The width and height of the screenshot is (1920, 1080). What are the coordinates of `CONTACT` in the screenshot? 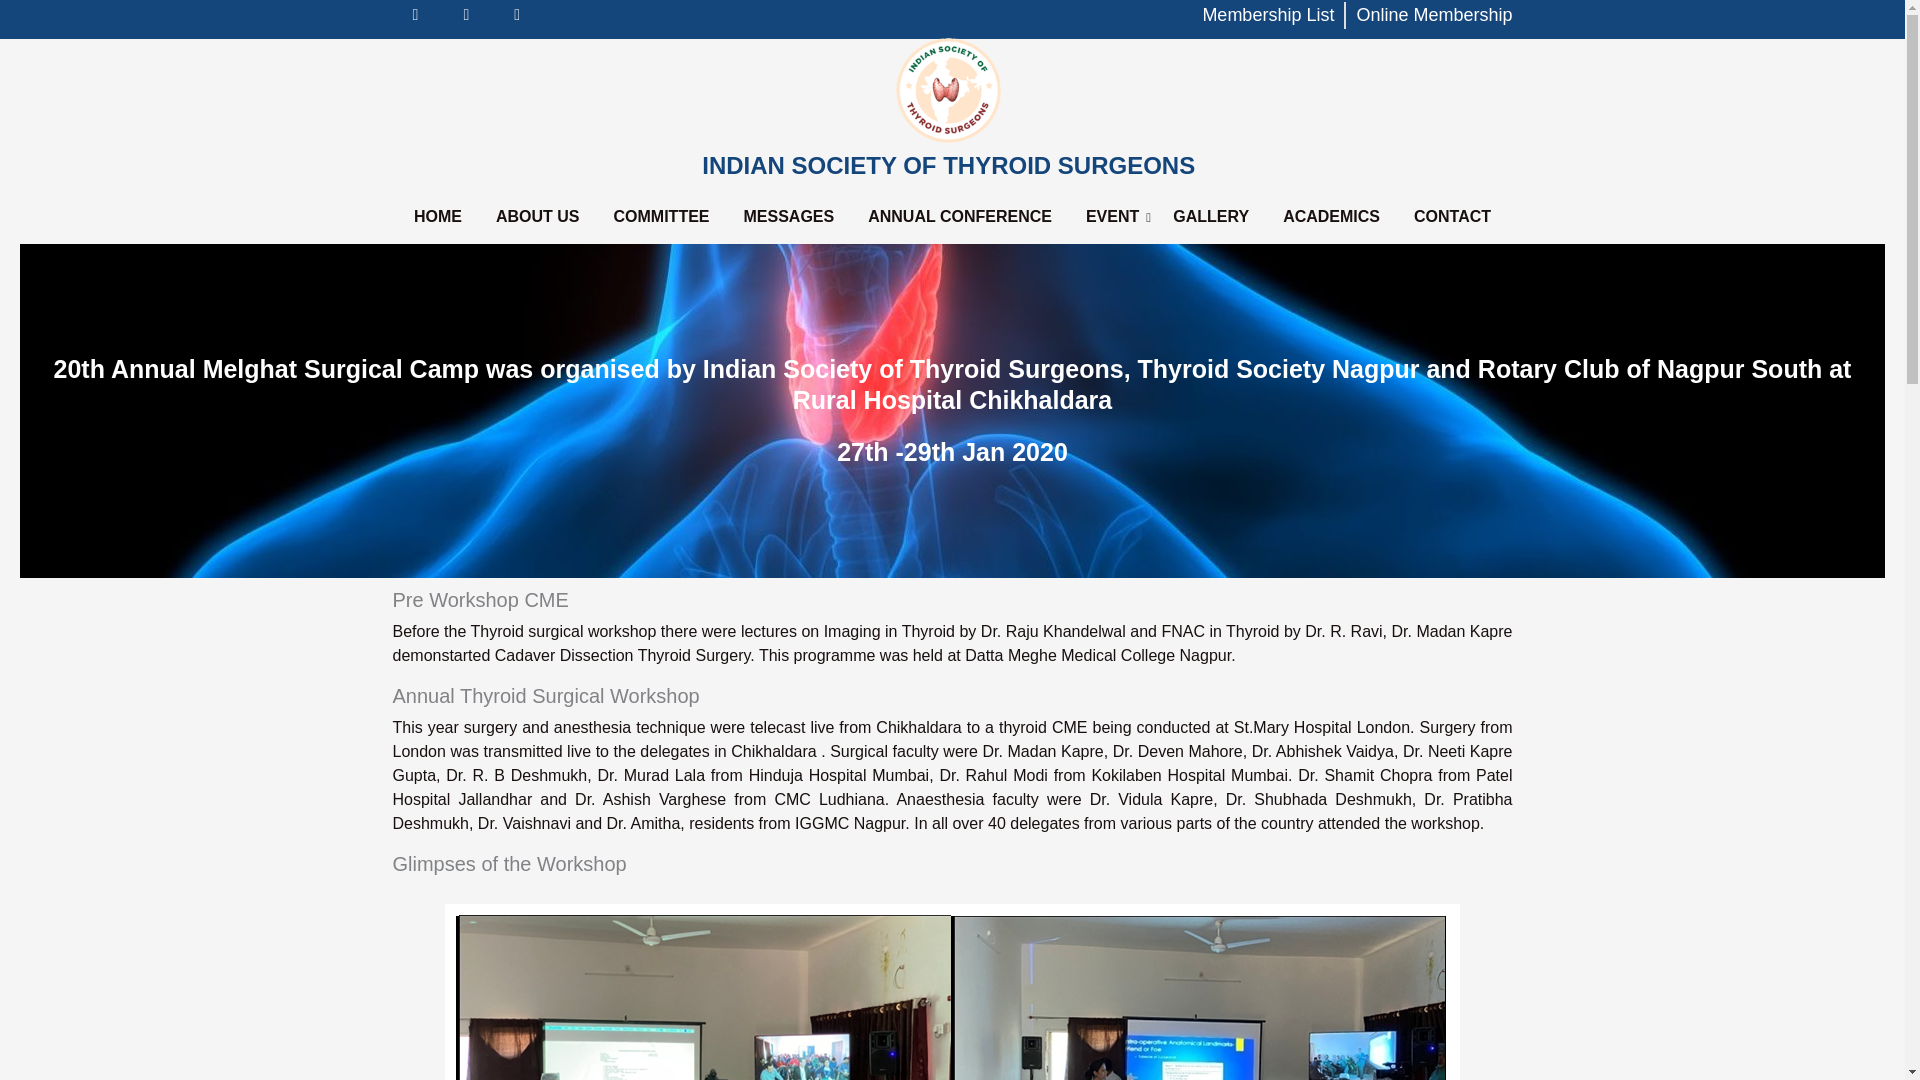 It's located at (1452, 217).